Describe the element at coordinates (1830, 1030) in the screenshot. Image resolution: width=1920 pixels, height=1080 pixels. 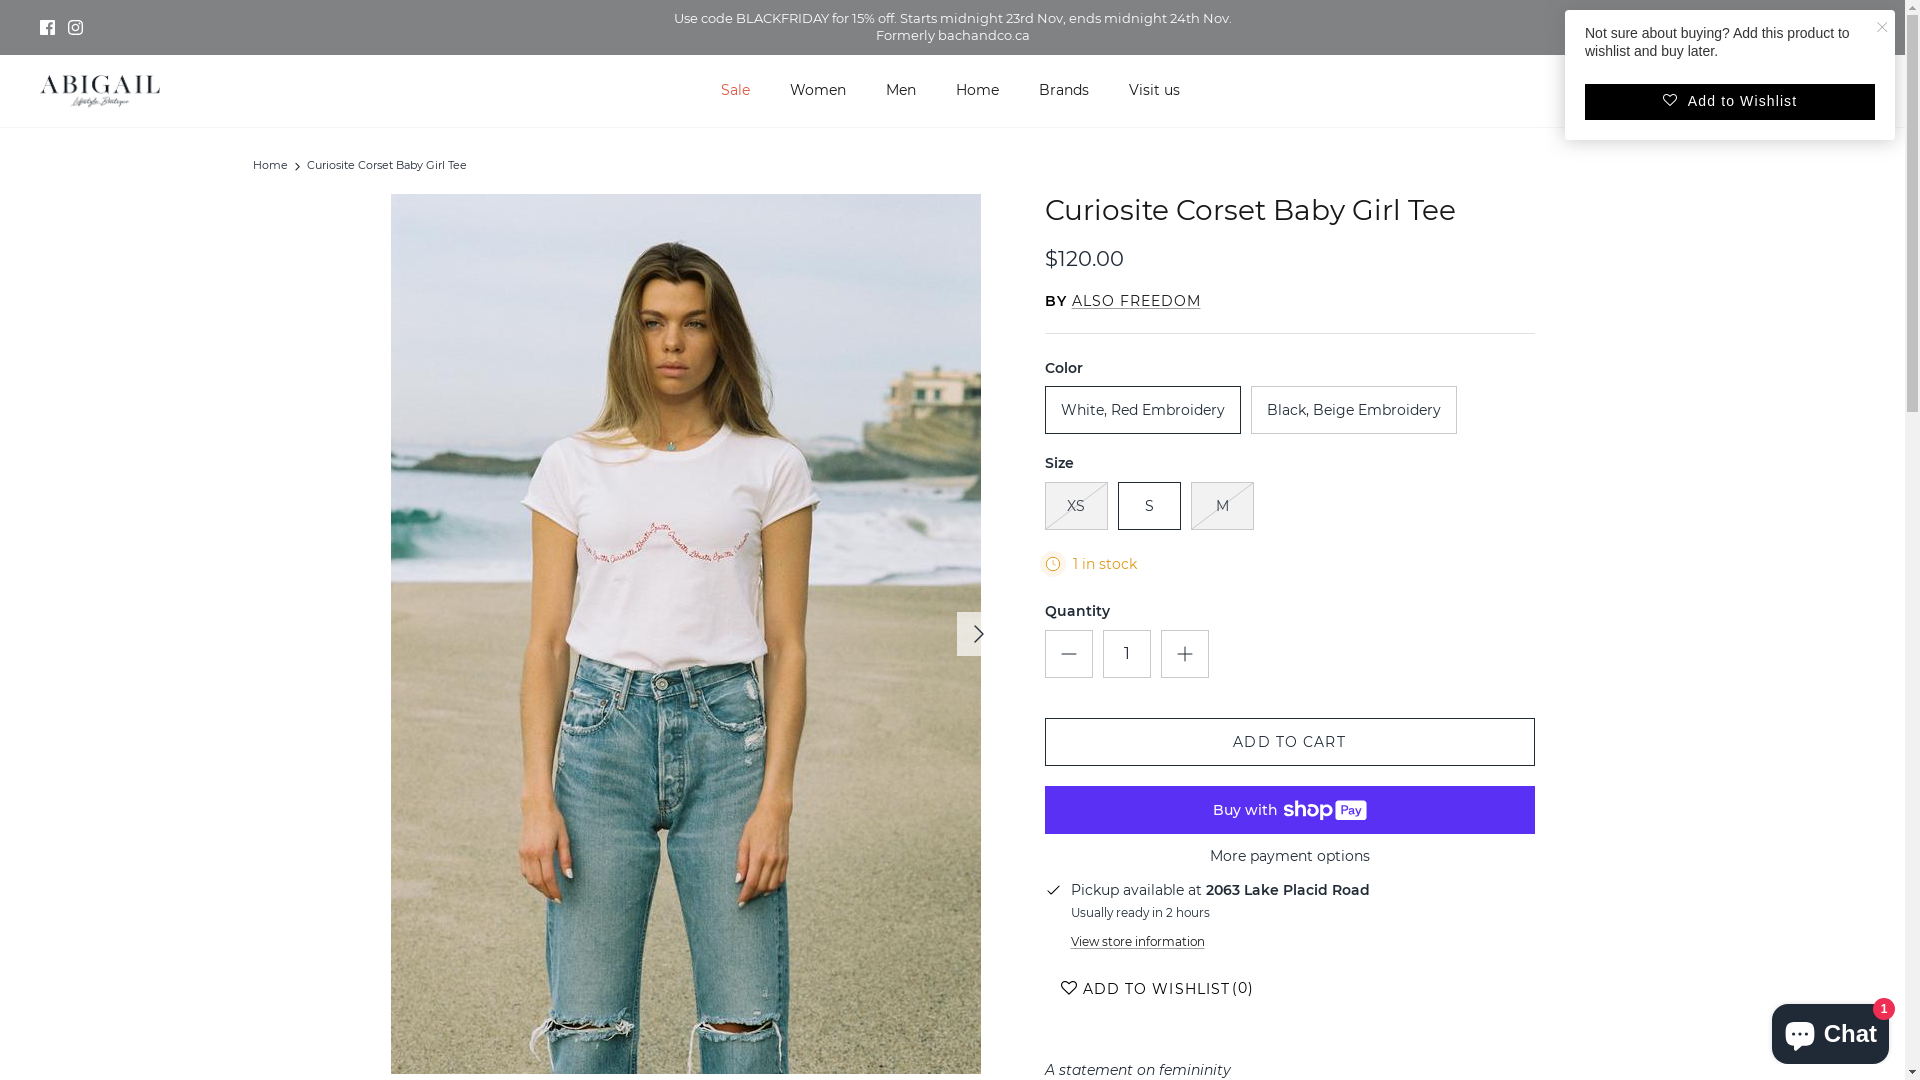
I see `Shopify online store chat` at that location.